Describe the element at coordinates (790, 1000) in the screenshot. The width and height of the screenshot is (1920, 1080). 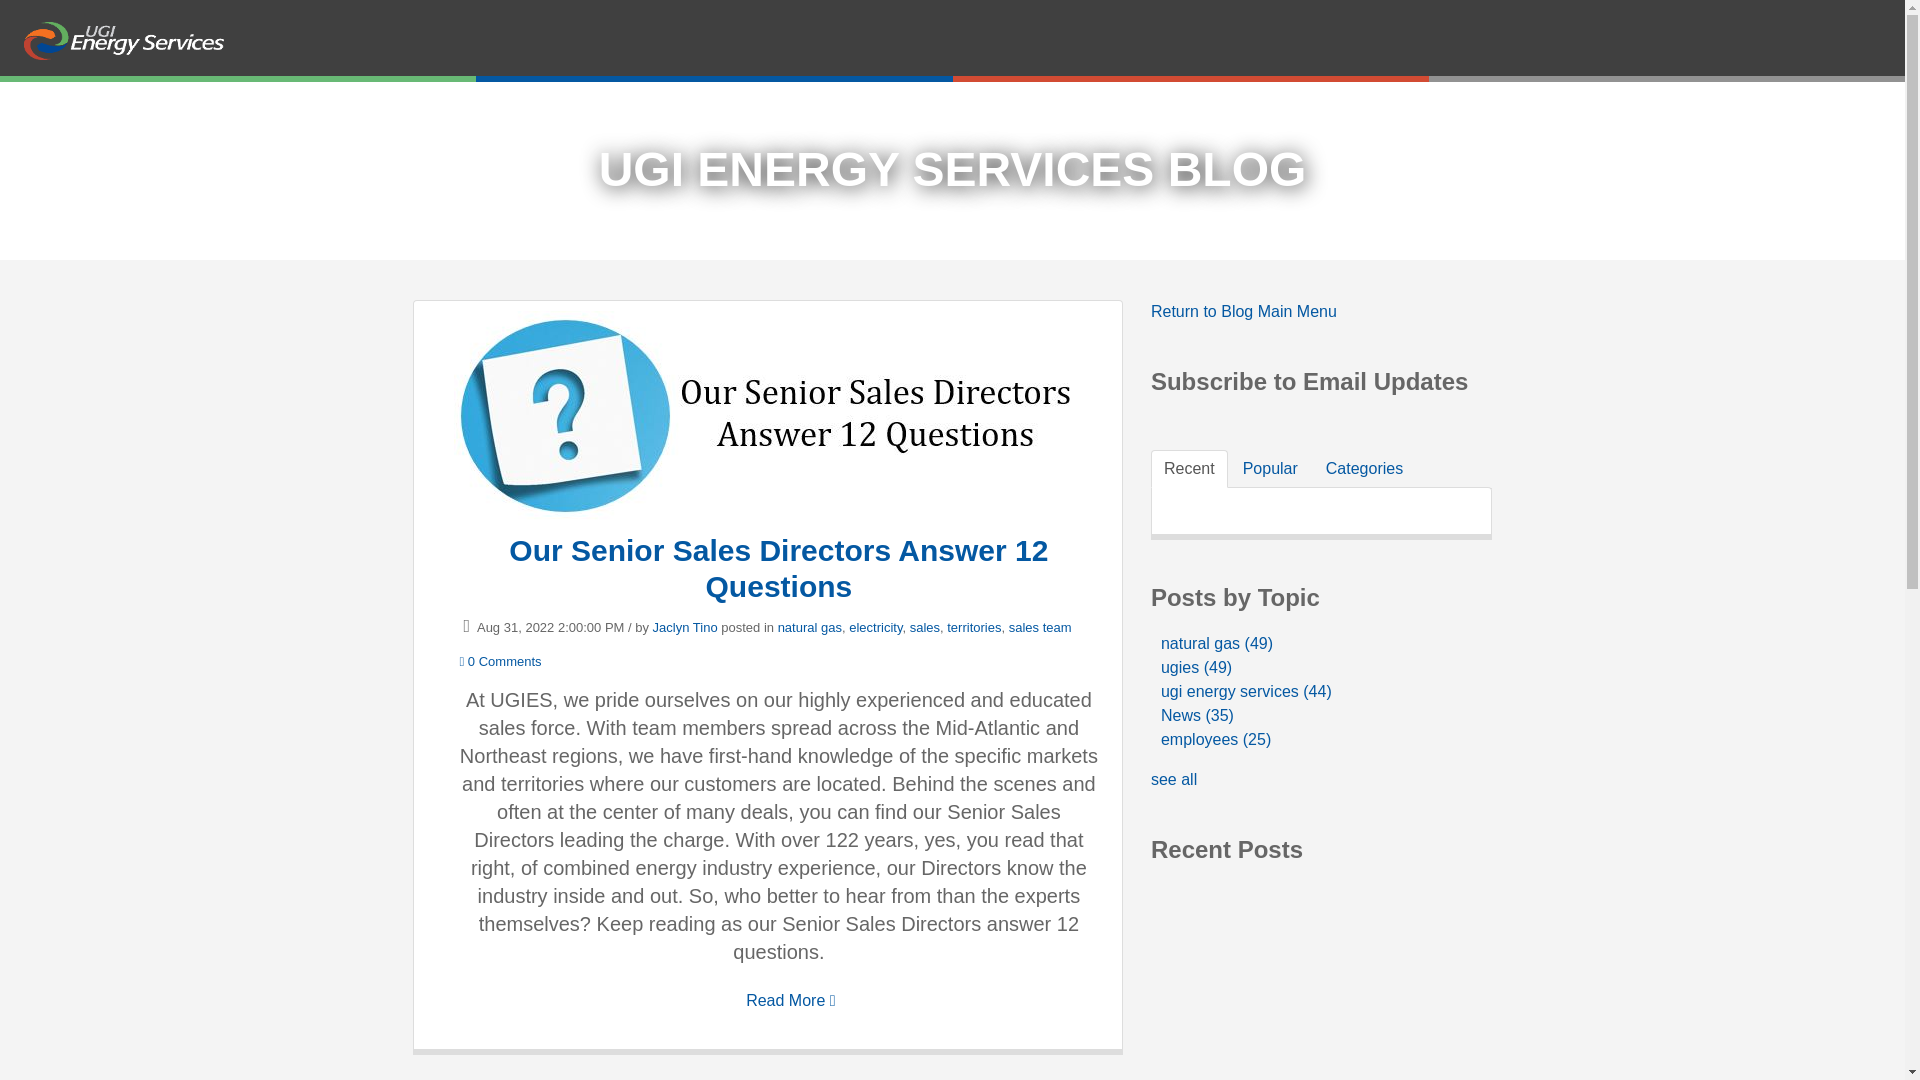
I see `Read More` at that location.